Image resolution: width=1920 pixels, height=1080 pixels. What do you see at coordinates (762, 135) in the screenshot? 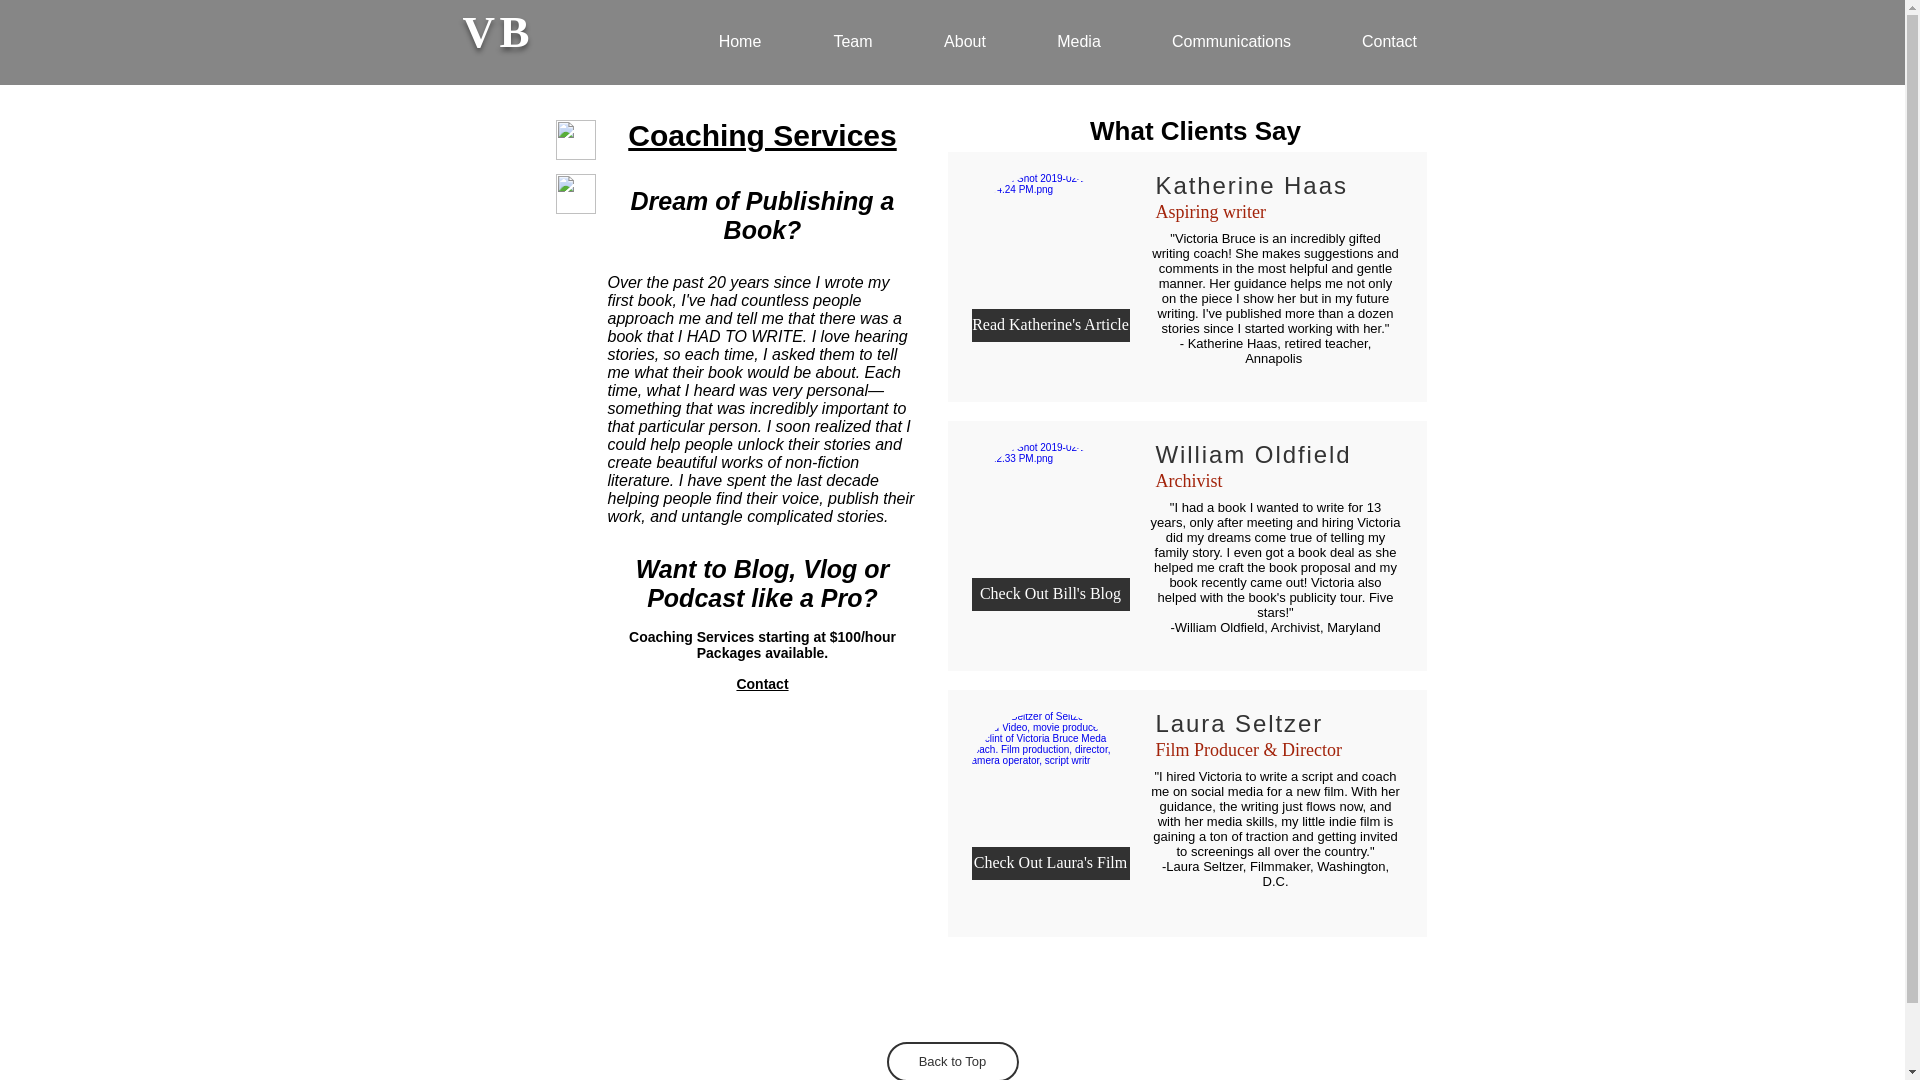
I see `Coaching Services` at bounding box center [762, 135].